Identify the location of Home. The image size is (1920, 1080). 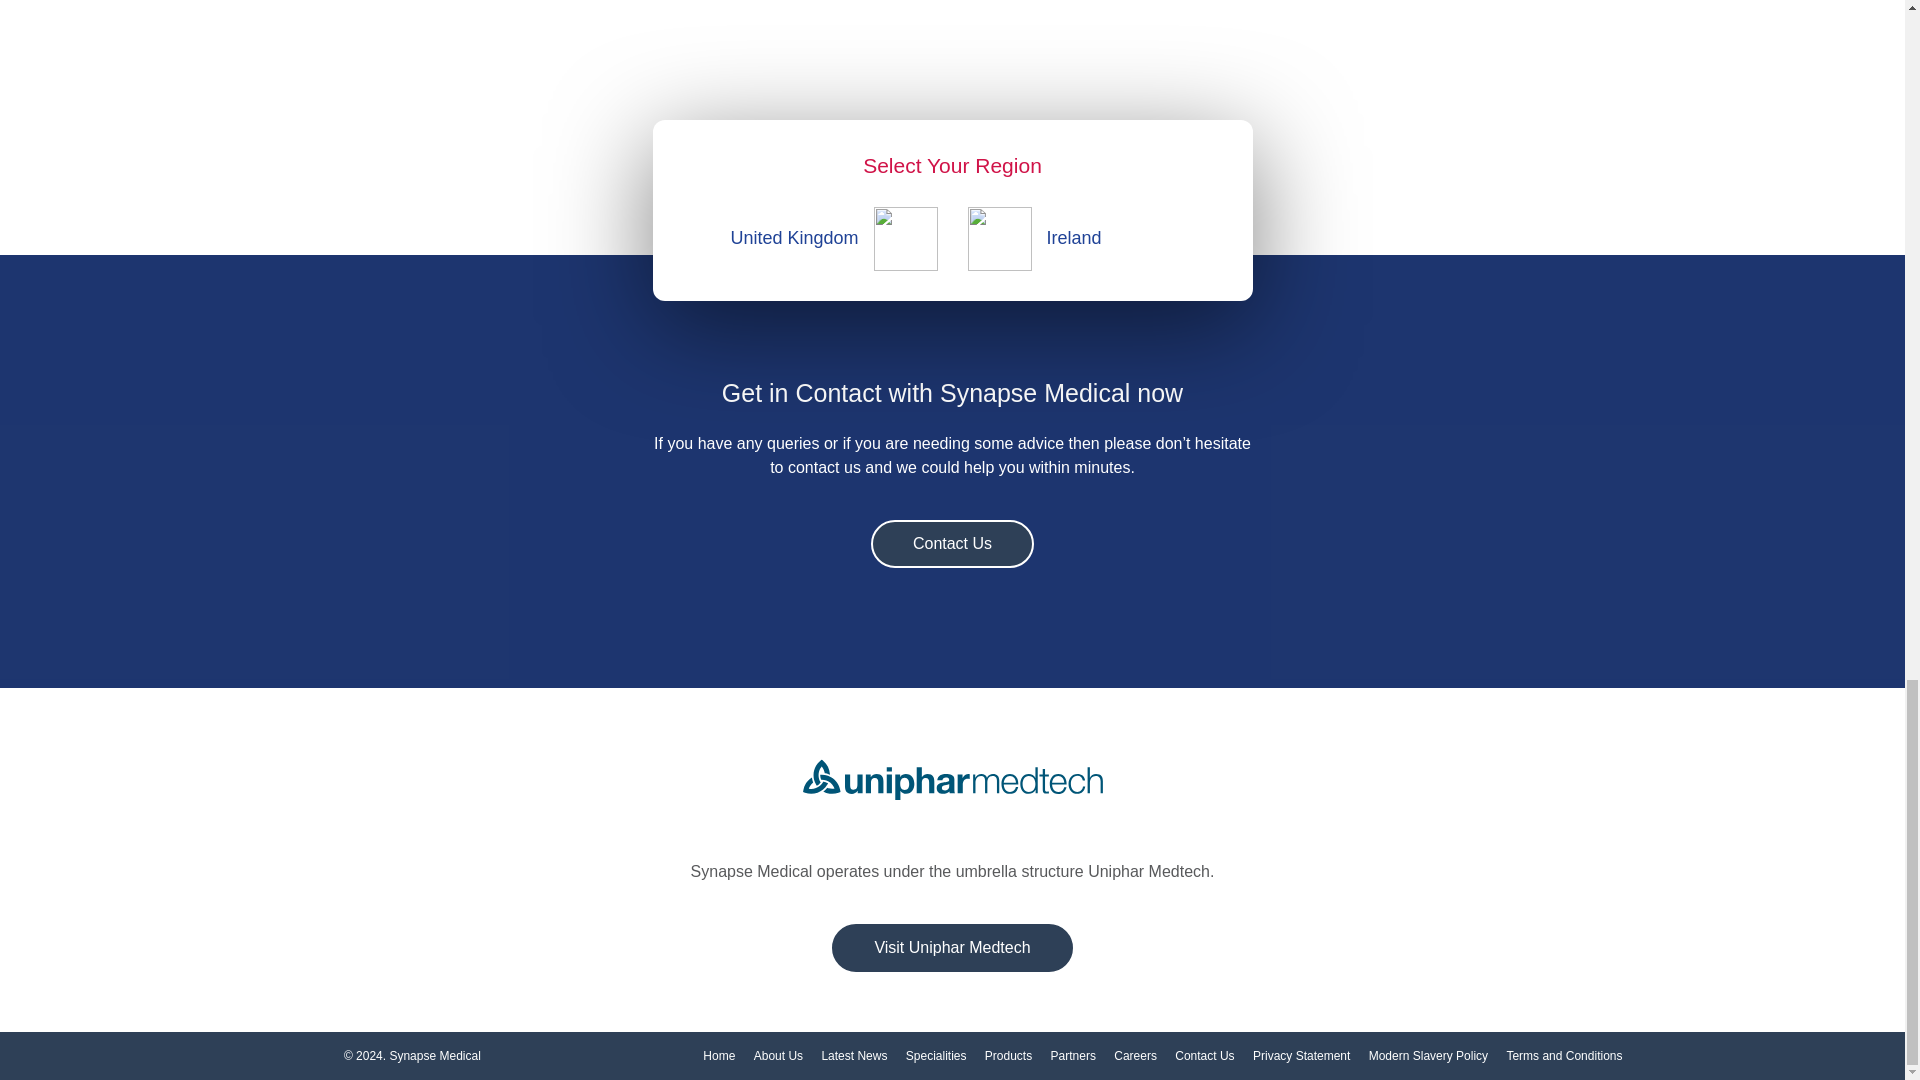
(718, 1055).